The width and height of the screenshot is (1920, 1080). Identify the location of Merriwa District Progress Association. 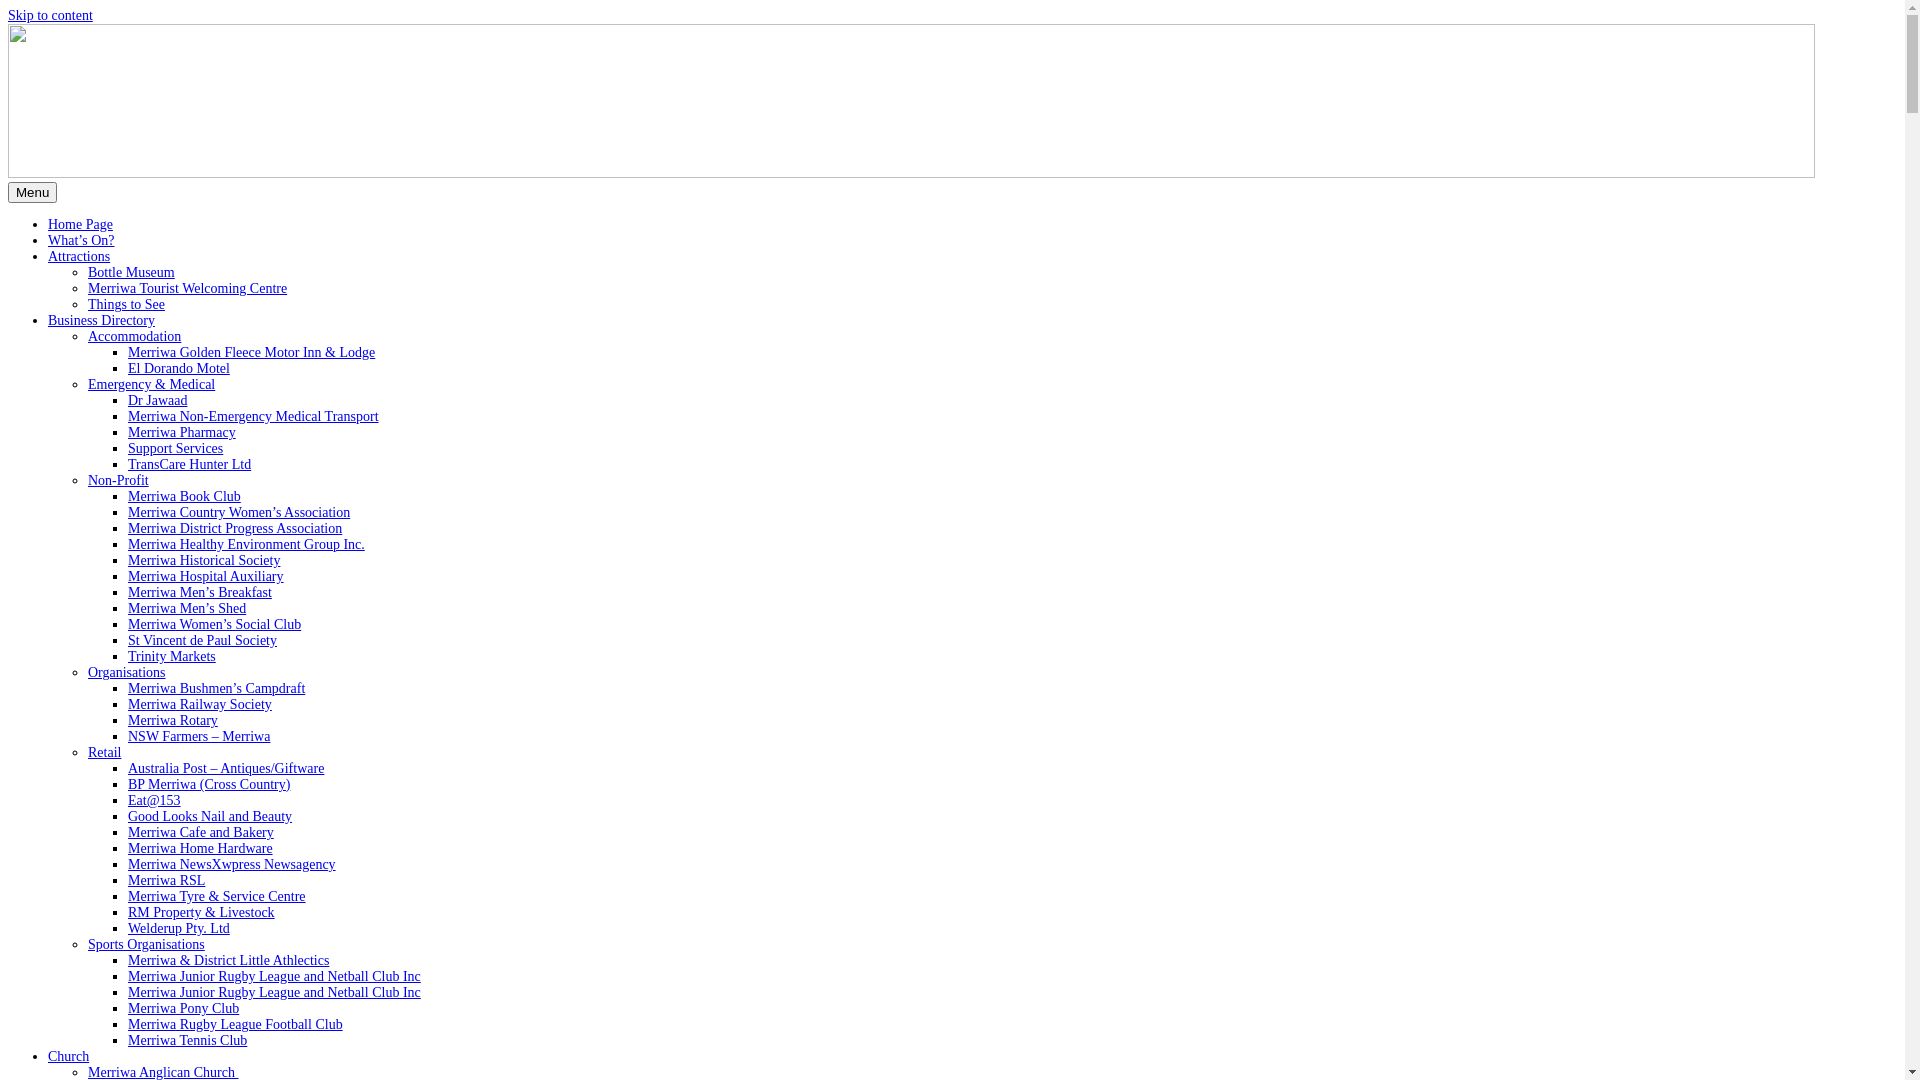
(235, 528).